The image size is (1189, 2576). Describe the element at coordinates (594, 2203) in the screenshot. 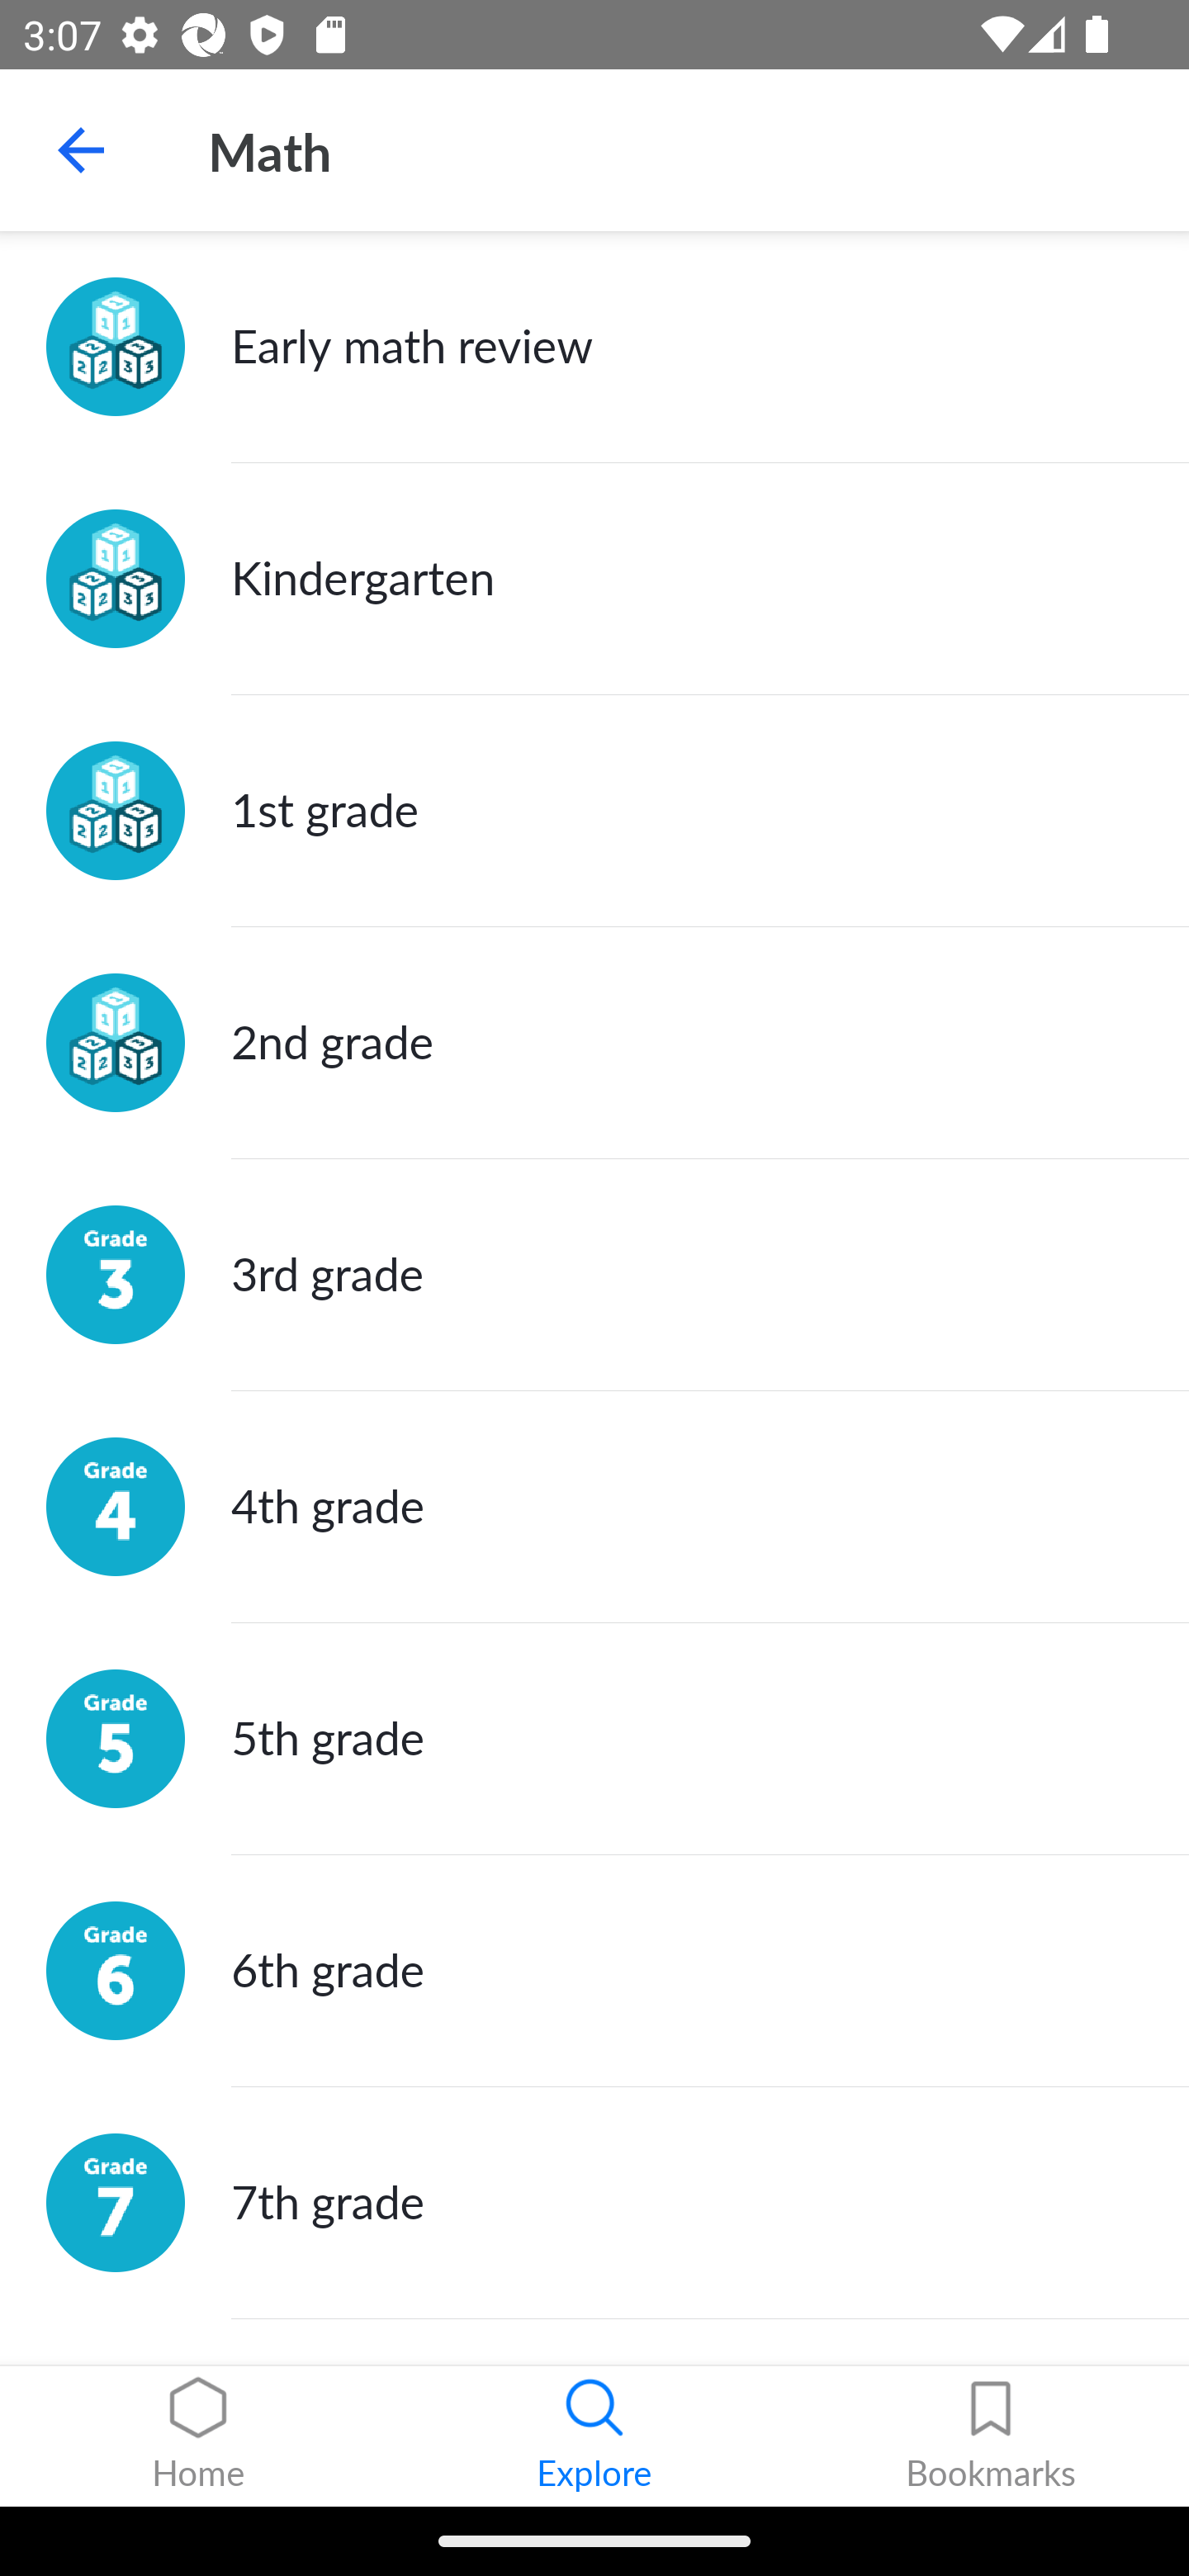

I see `7th grade` at that location.